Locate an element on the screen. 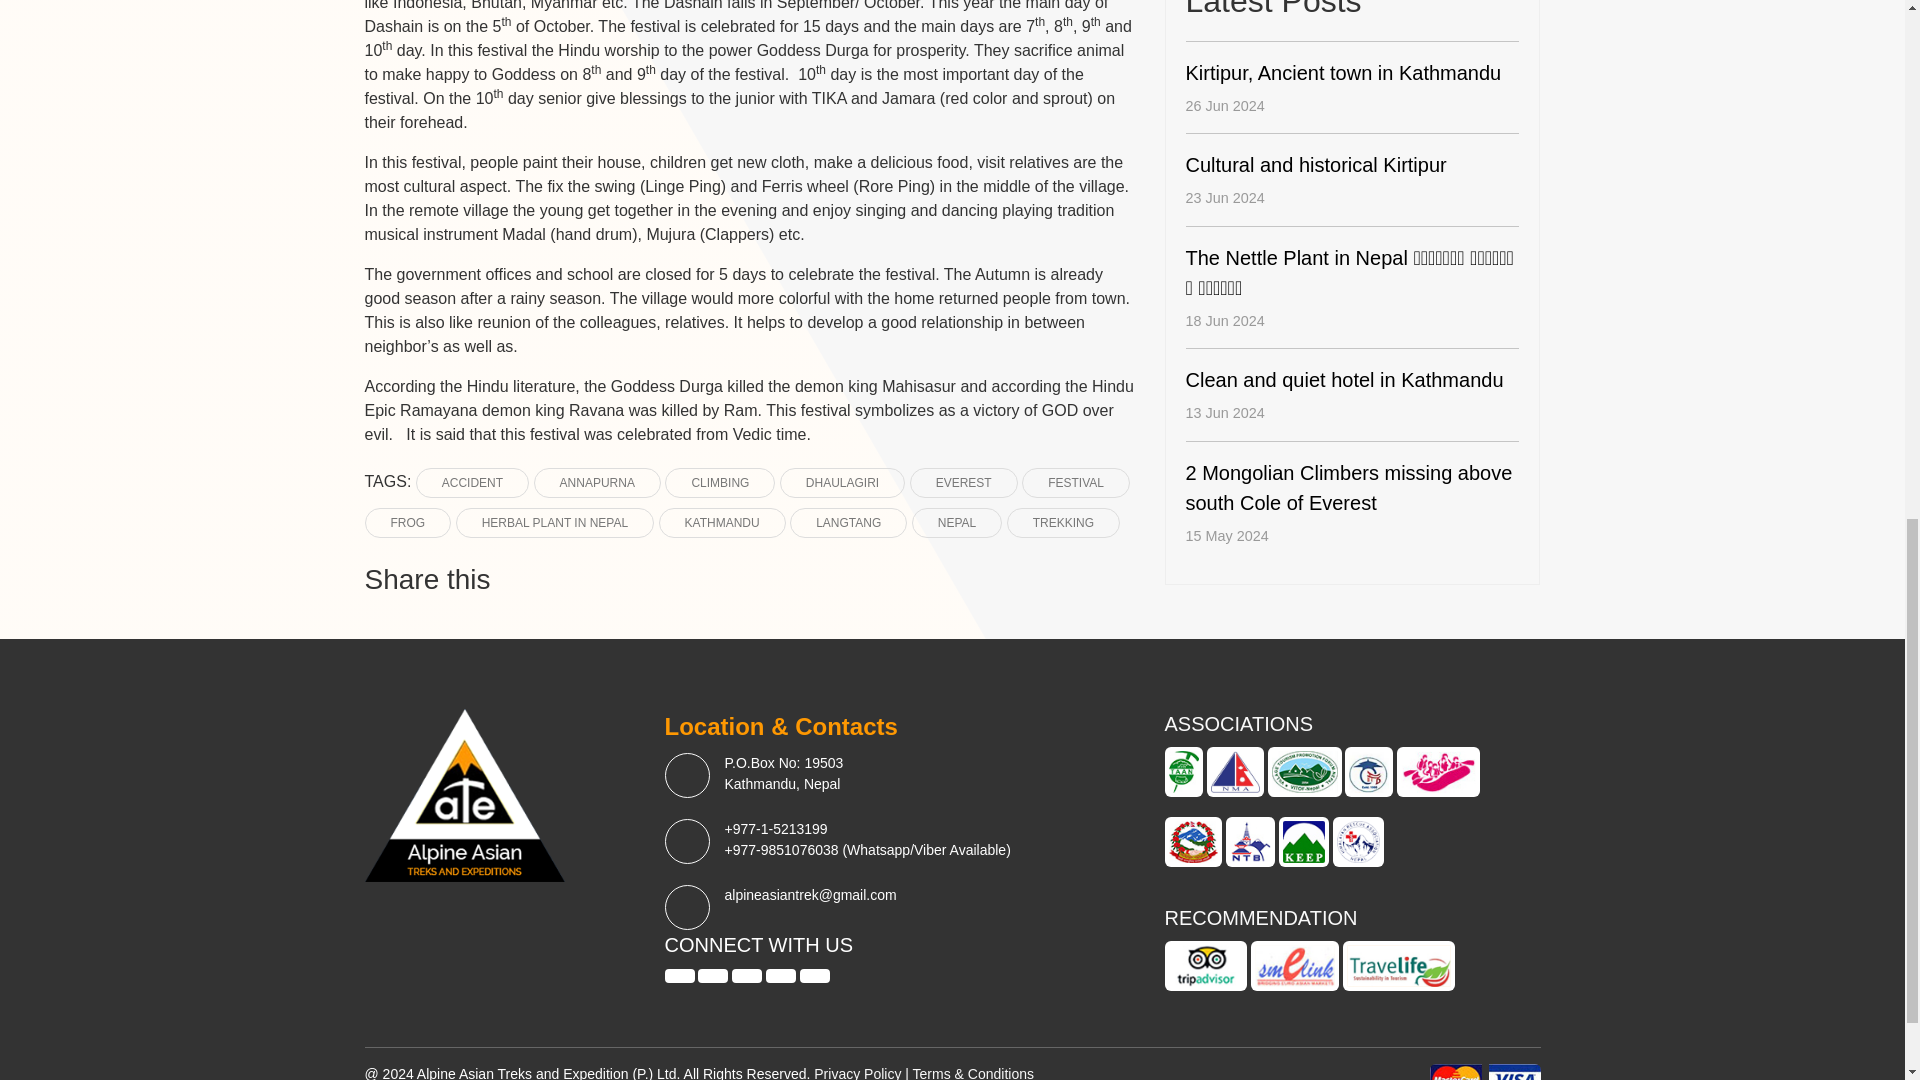 Image resolution: width=1920 pixels, height=1080 pixels. trekking Tag is located at coordinates (1062, 522).